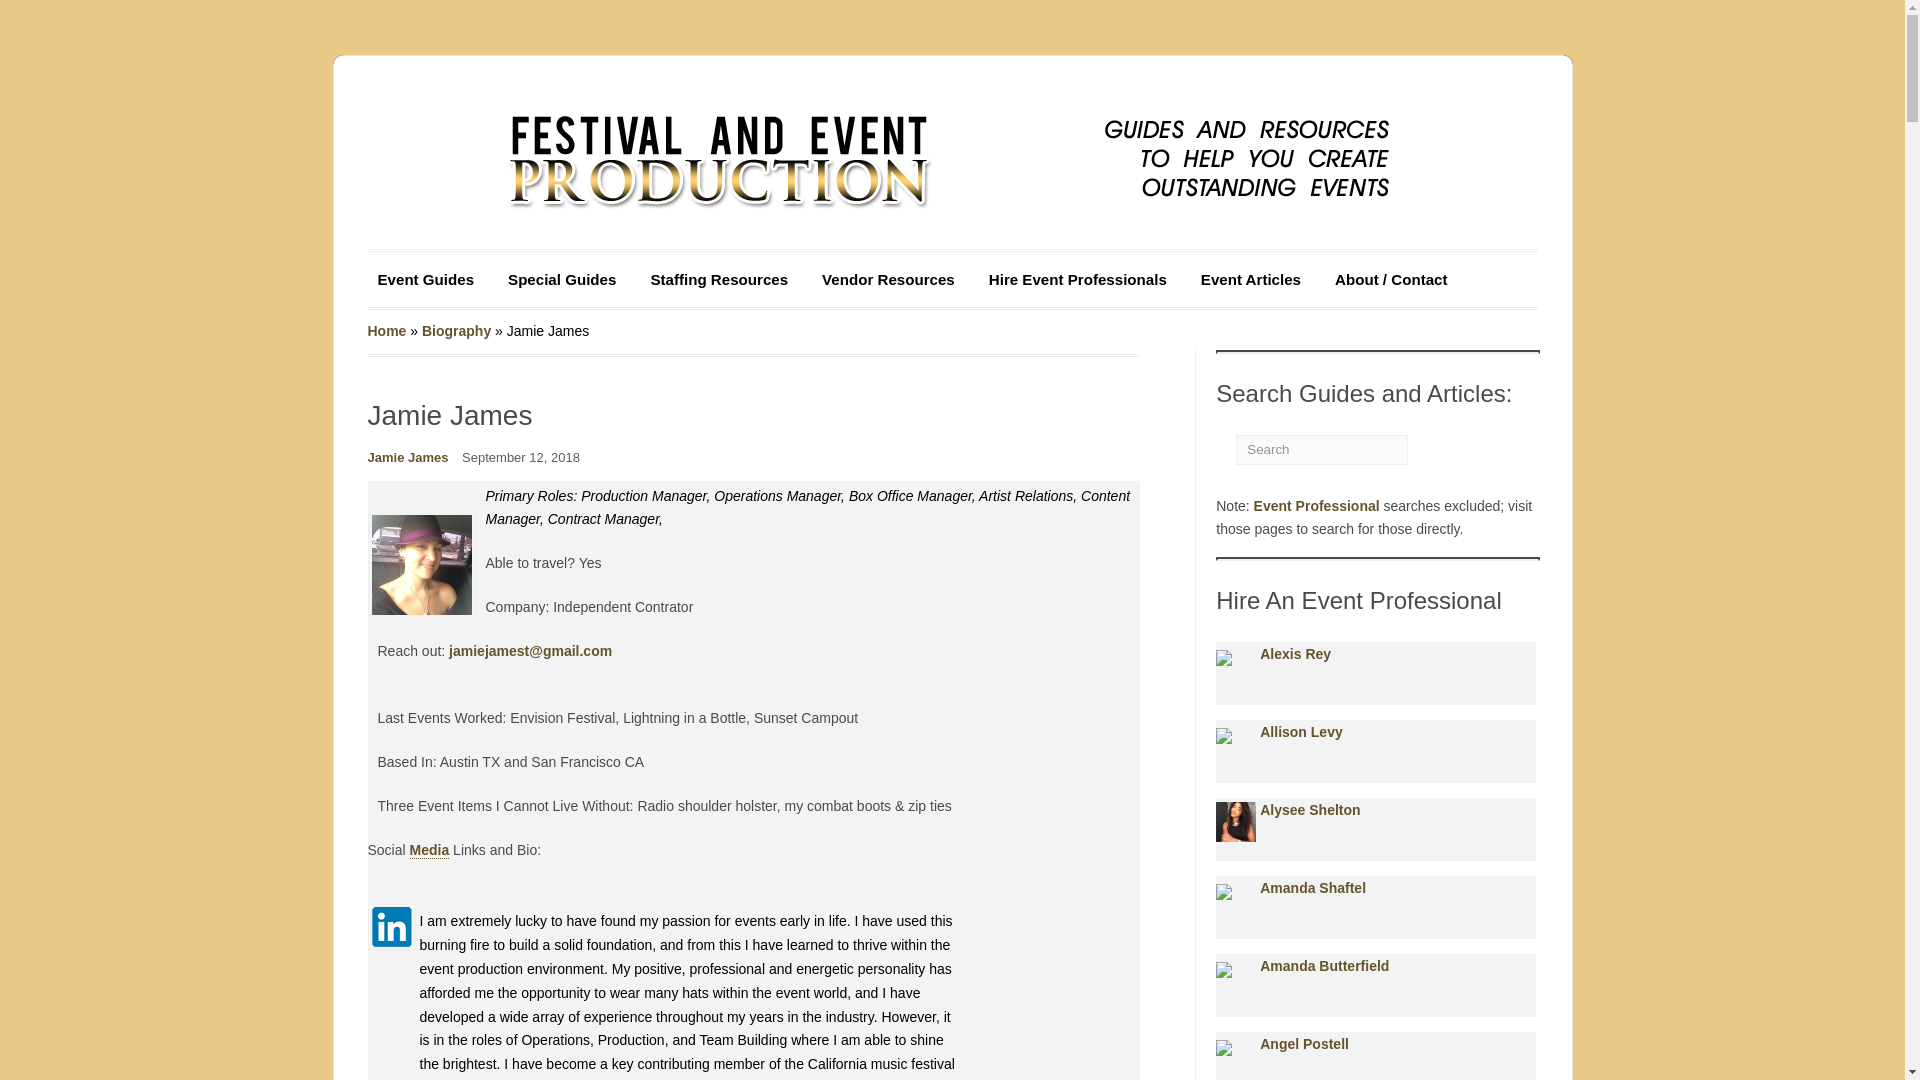 Image resolution: width=1920 pixels, height=1080 pixels. Describe the element at coordinates (426, 280) in the screenshot. I see `Event Guides` at that location.